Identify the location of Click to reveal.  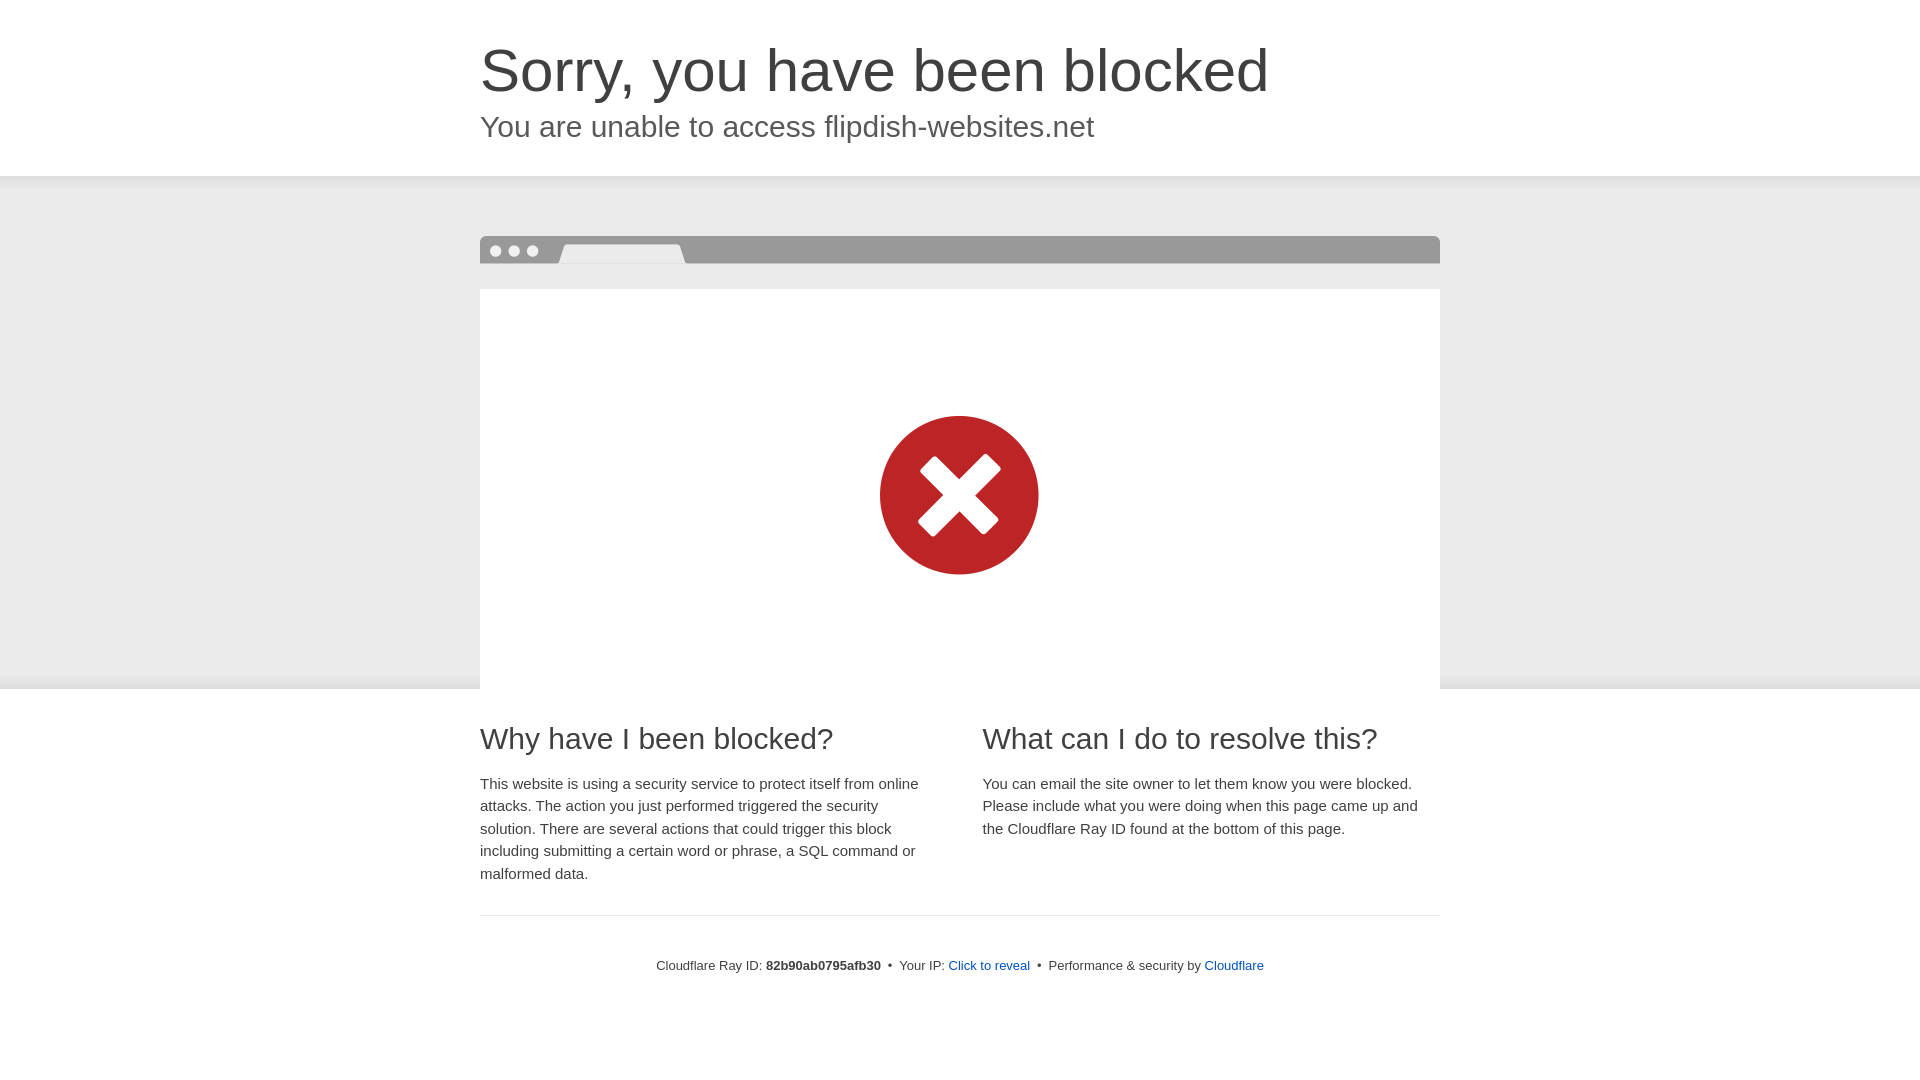
(990, 966).